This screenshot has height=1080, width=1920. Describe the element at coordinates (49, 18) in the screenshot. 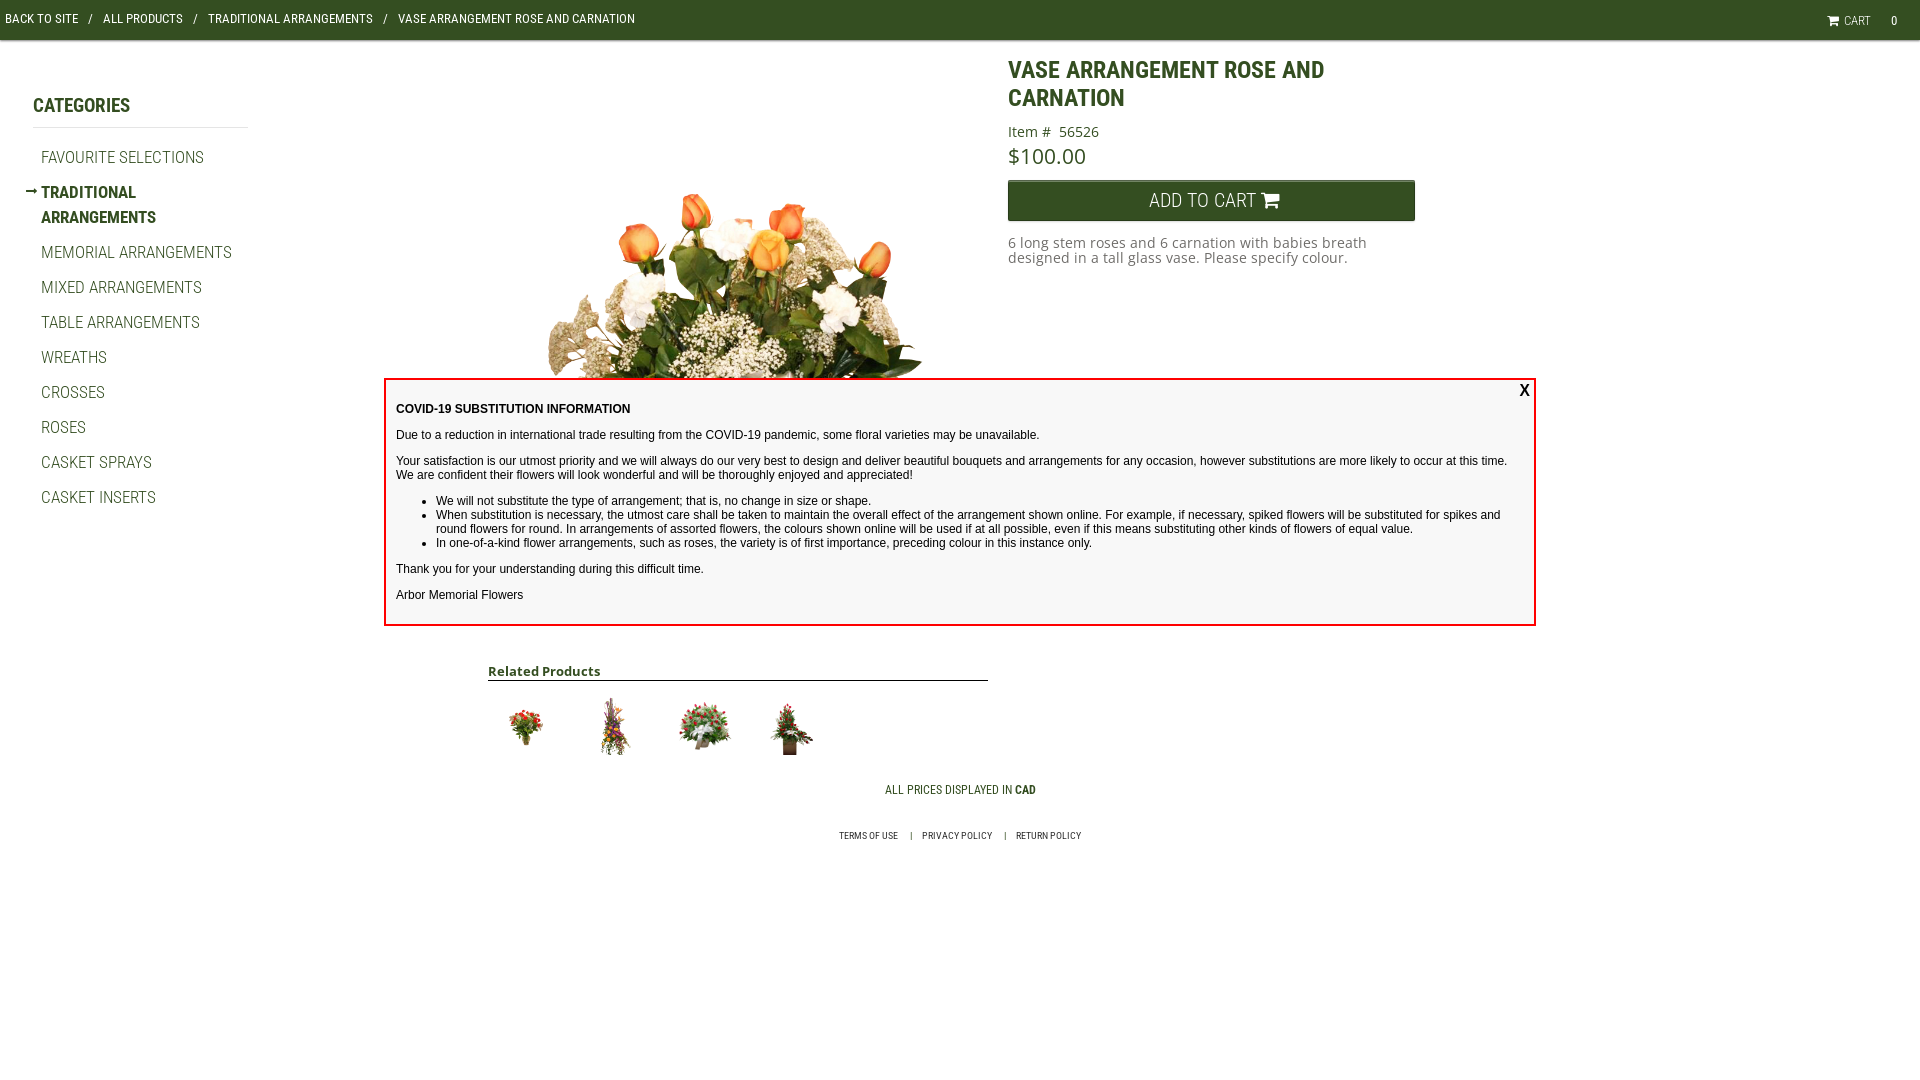

I see `BACK TO SITE` at that location.